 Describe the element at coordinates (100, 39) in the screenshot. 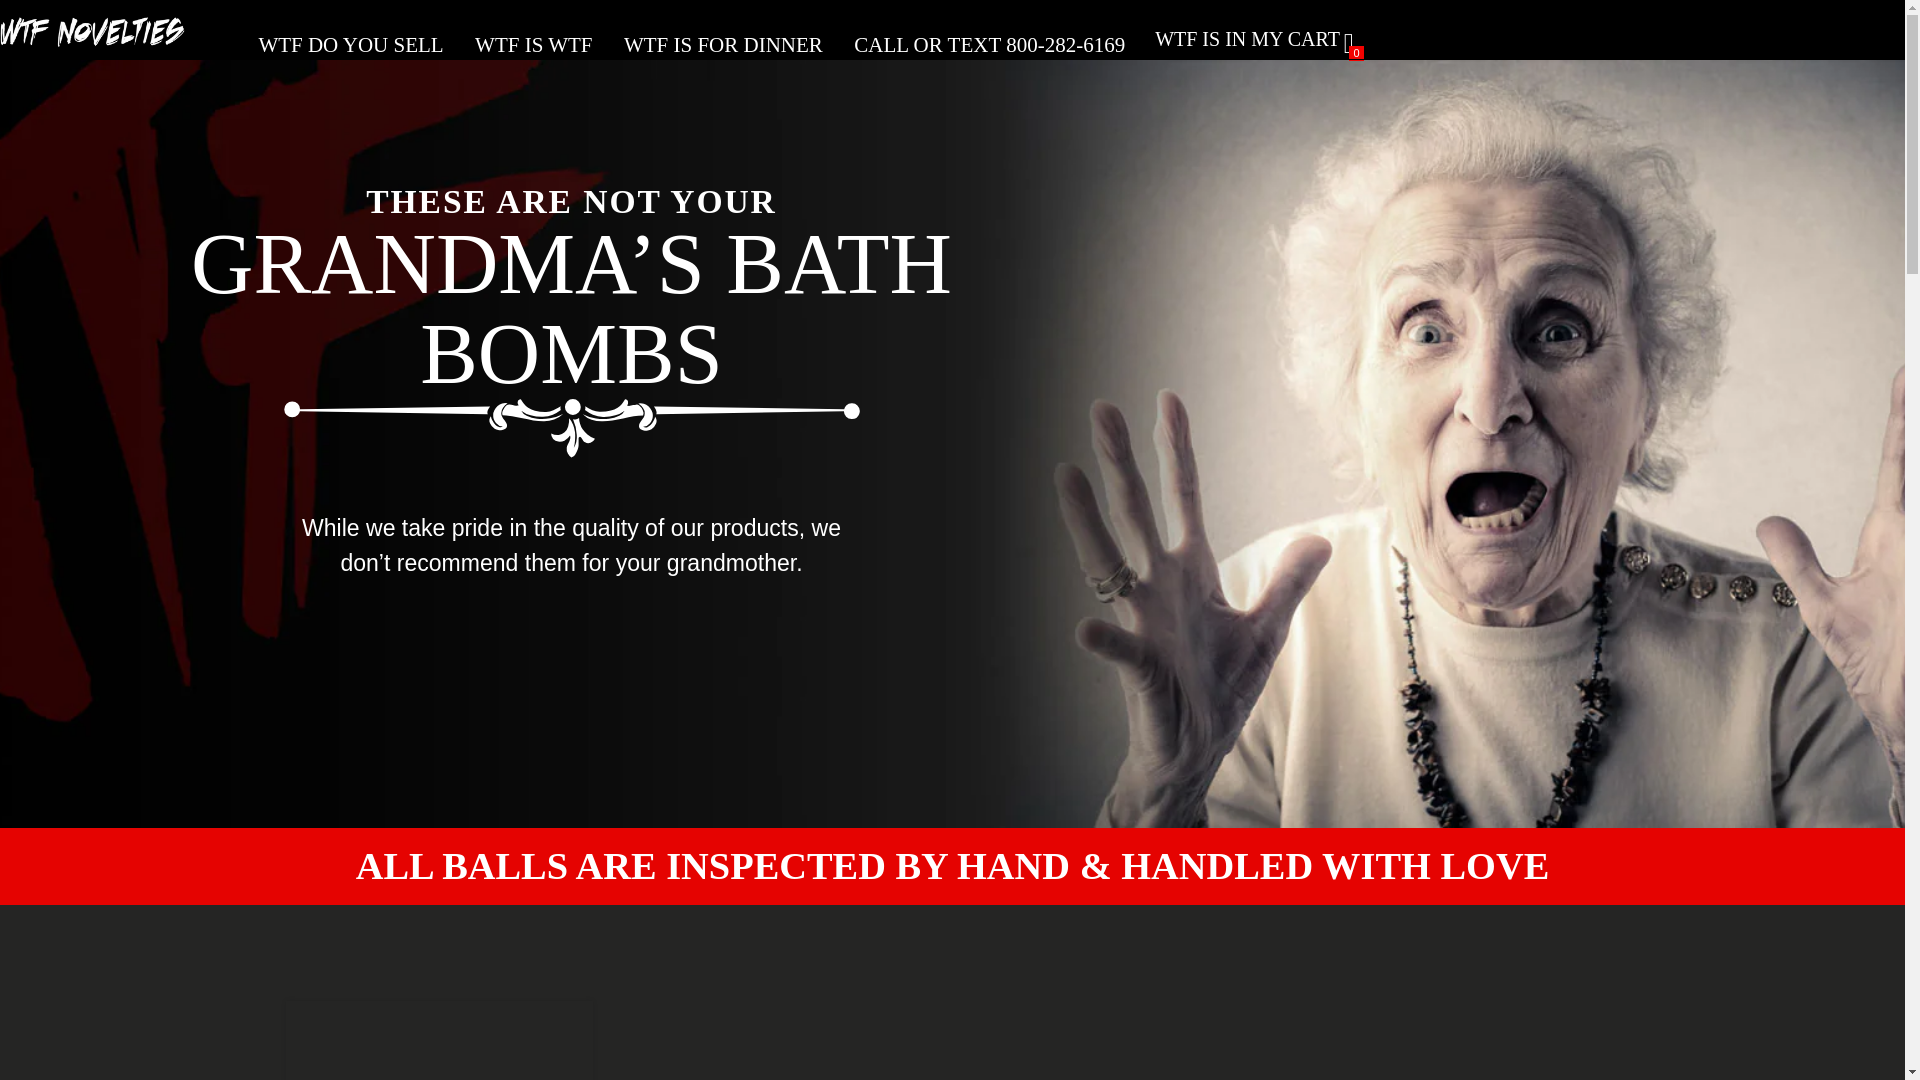

I see `WTF Novelties` at that location.